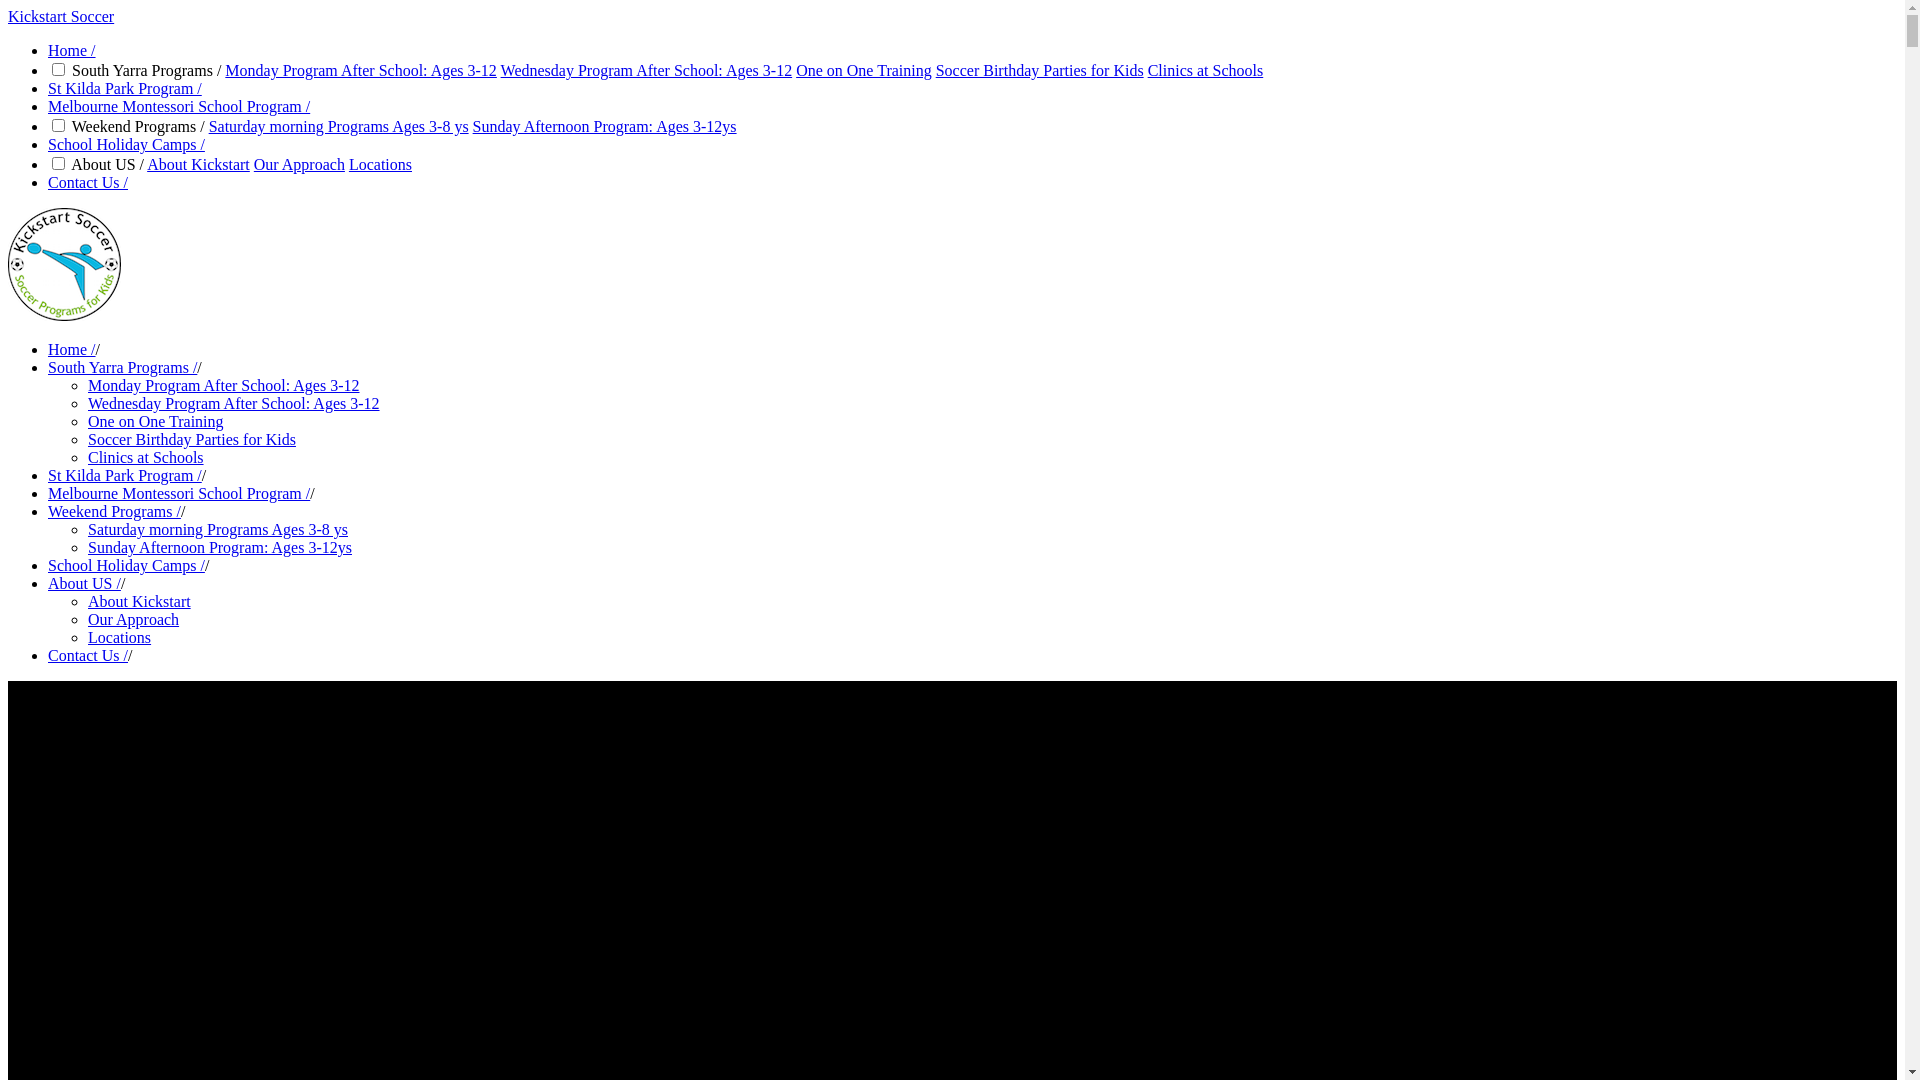  What do you see at coordinates (114, 512) in the screenshot?
I see `Weekend Programs /` at bounding box center [114, 512].